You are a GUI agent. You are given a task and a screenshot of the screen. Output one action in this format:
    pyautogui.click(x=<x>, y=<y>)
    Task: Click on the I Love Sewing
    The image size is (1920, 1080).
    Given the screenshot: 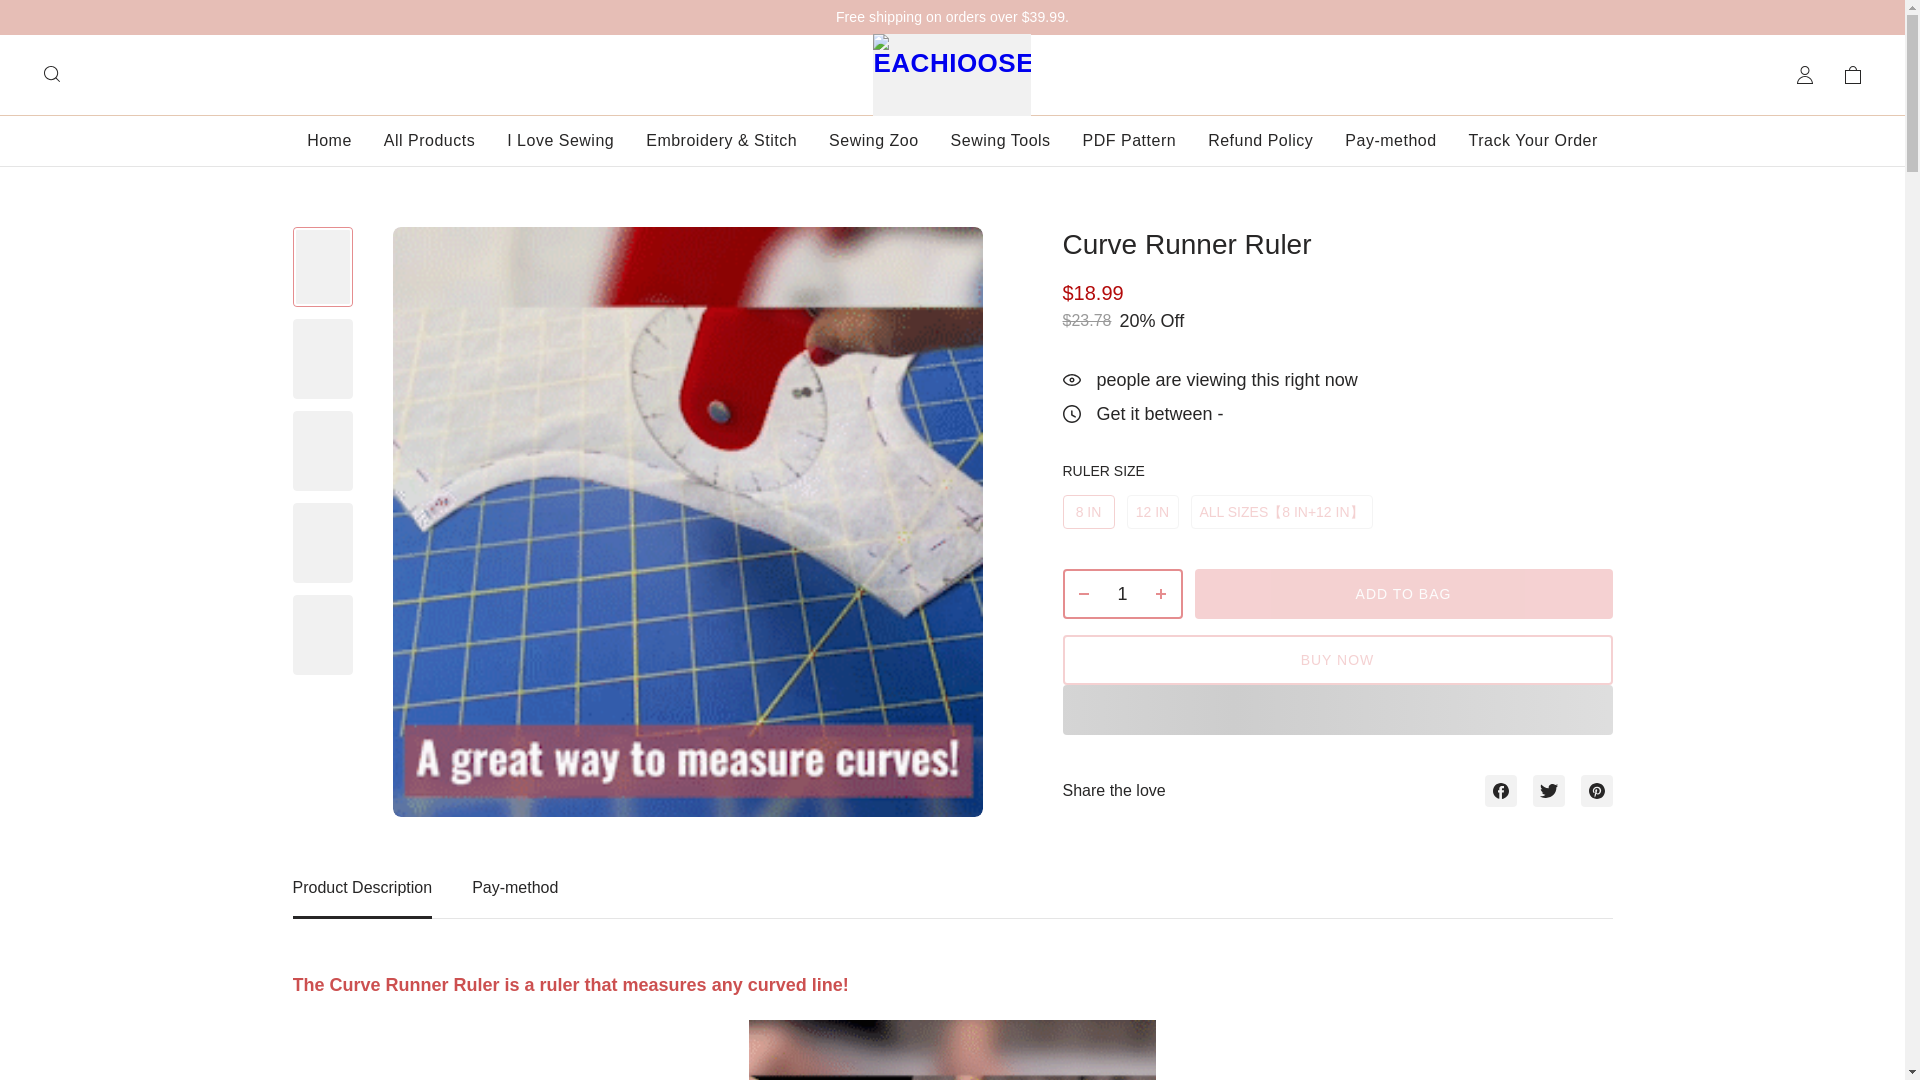 What is the action you would take?
    pyautogui.click(x=560, y=140)
    